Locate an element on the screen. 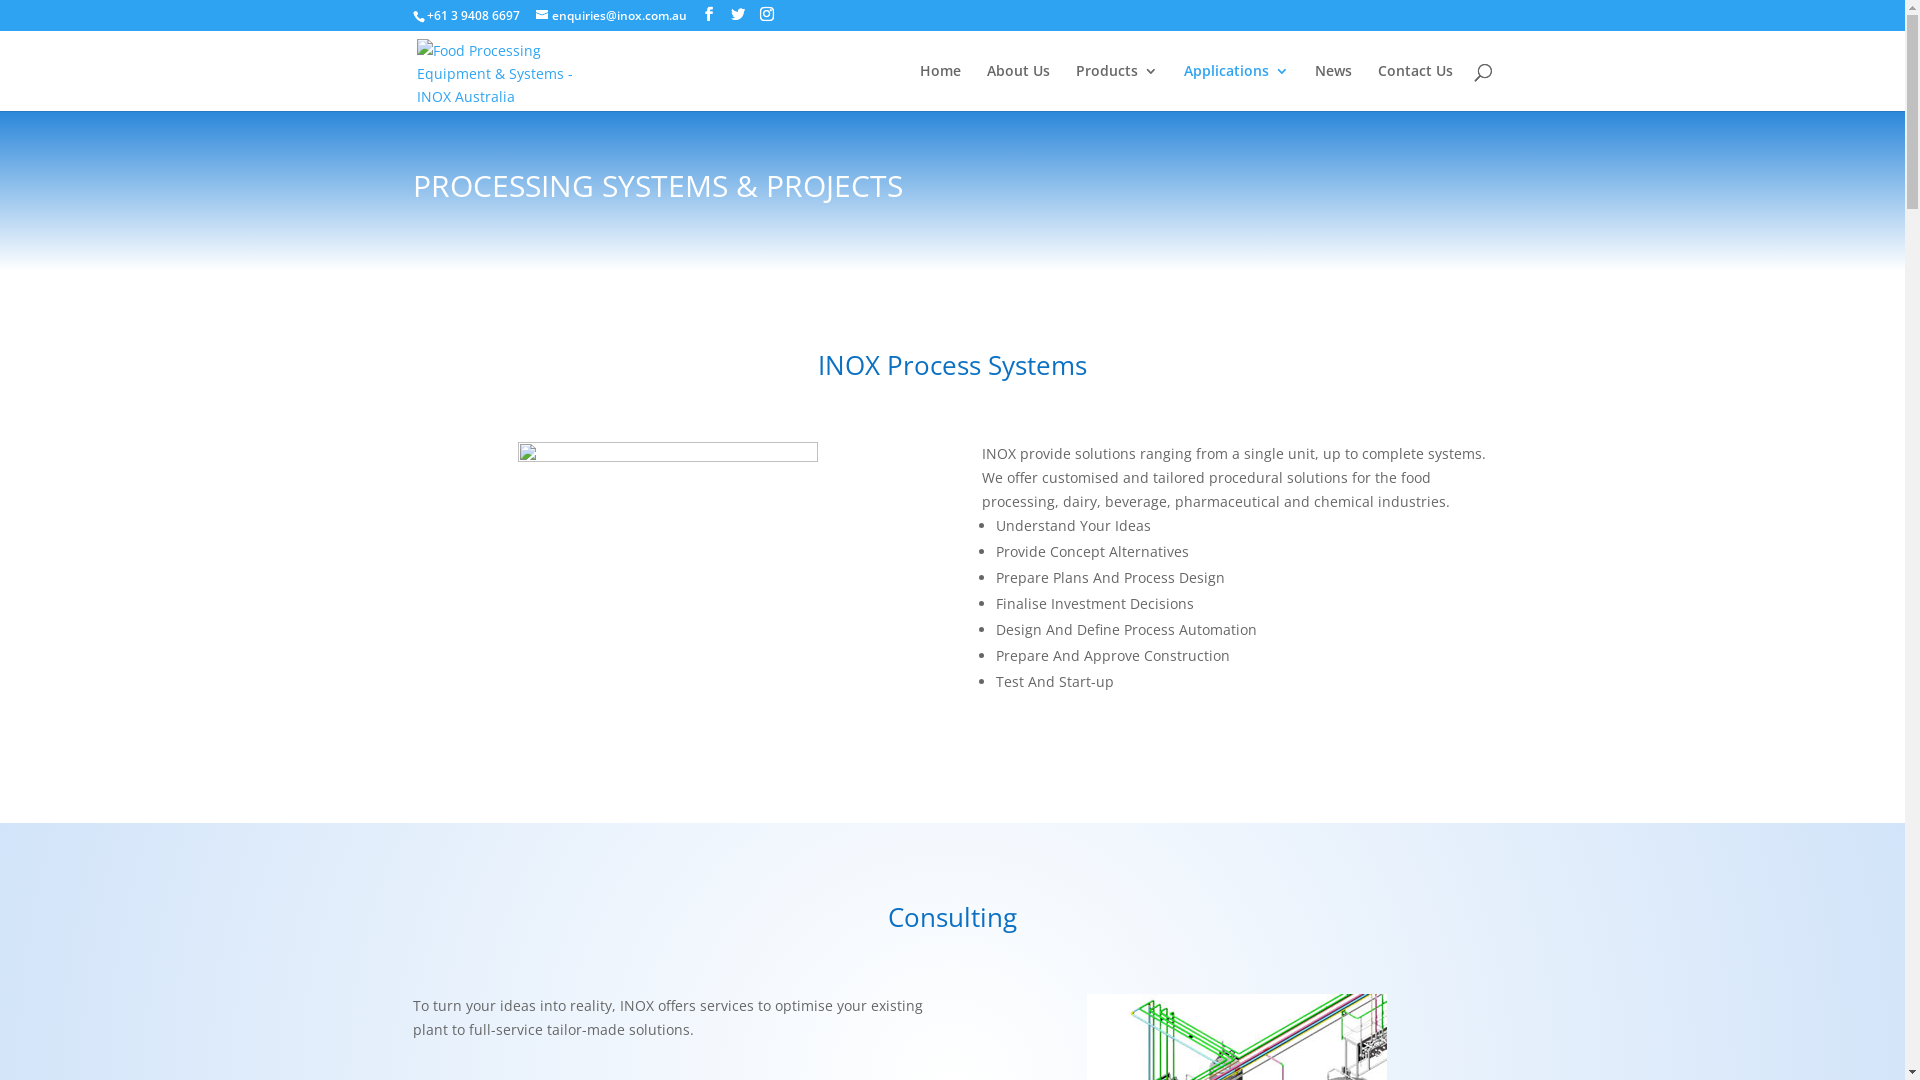  Contact Us is located at coordinates (1416, 88).